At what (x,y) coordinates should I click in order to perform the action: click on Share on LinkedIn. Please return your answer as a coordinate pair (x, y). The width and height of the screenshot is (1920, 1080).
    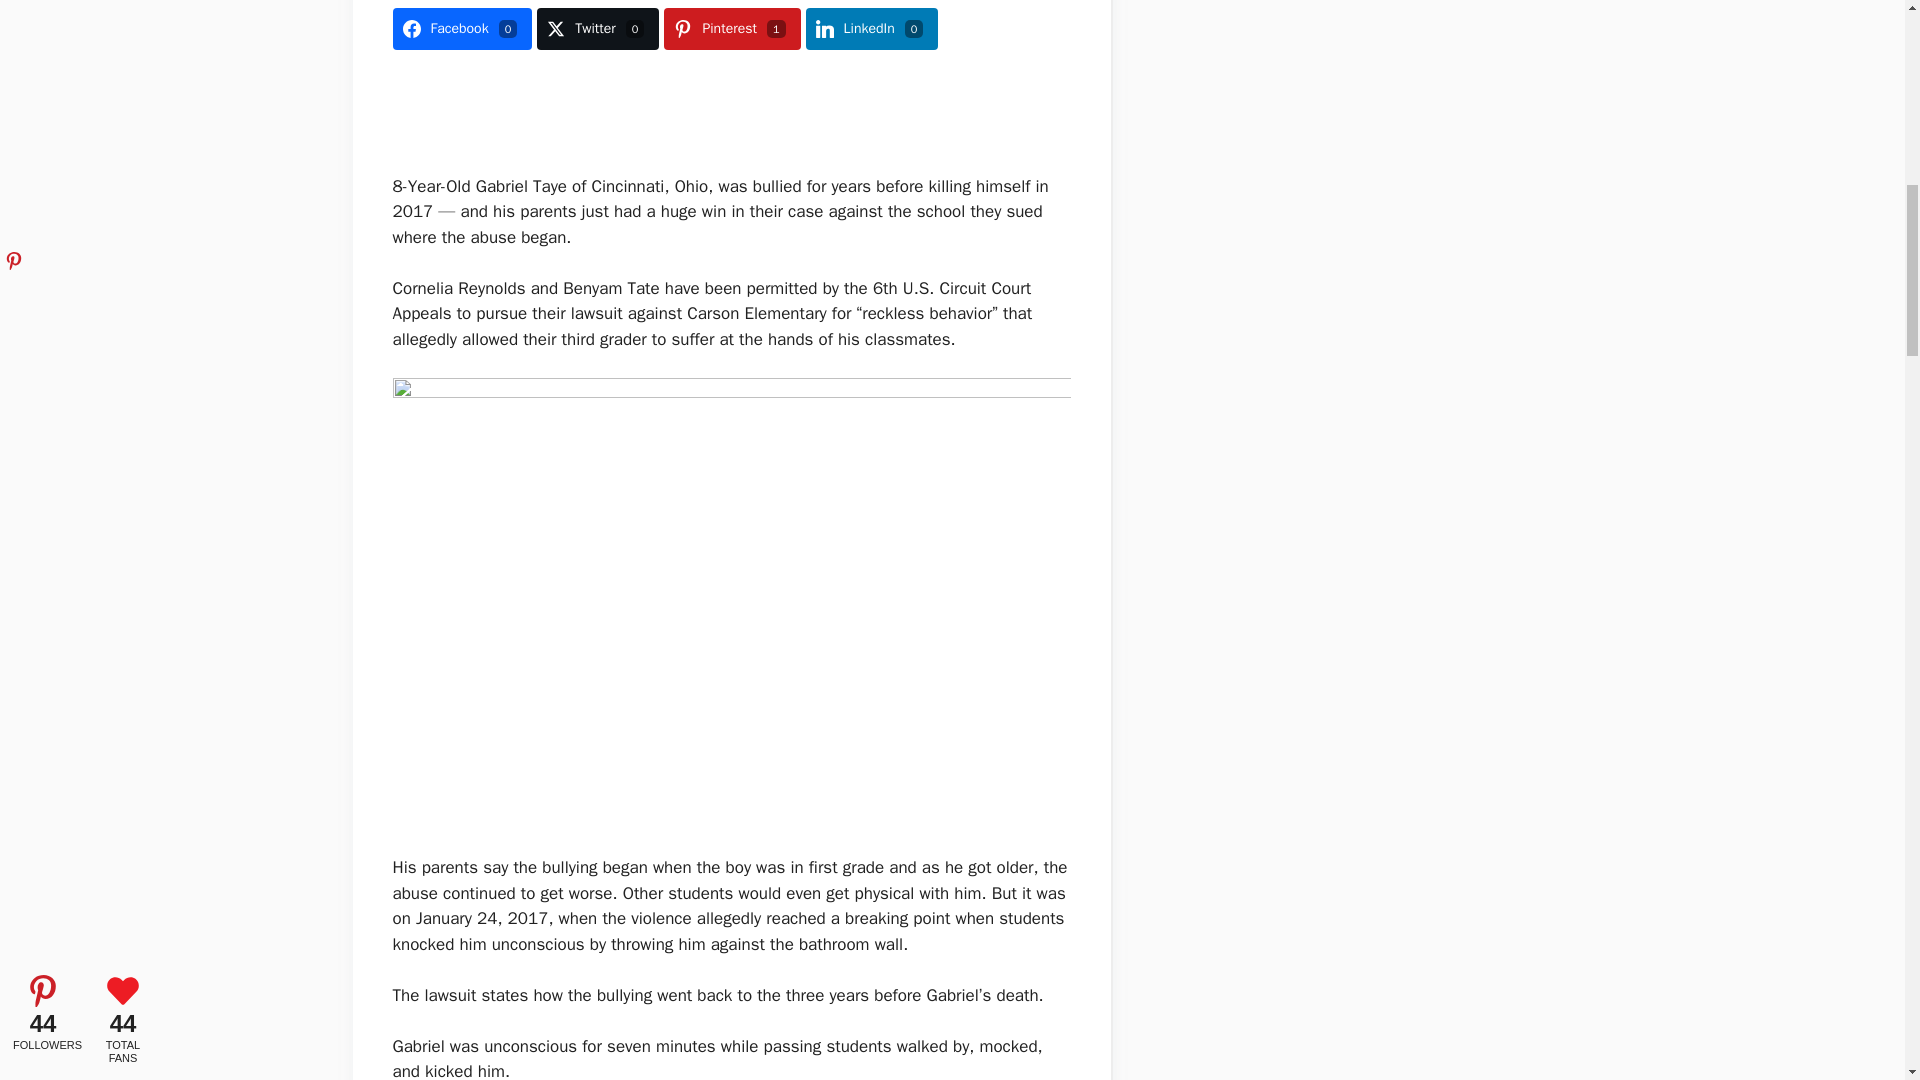
    Looking at the image, I should click on (872, 28).